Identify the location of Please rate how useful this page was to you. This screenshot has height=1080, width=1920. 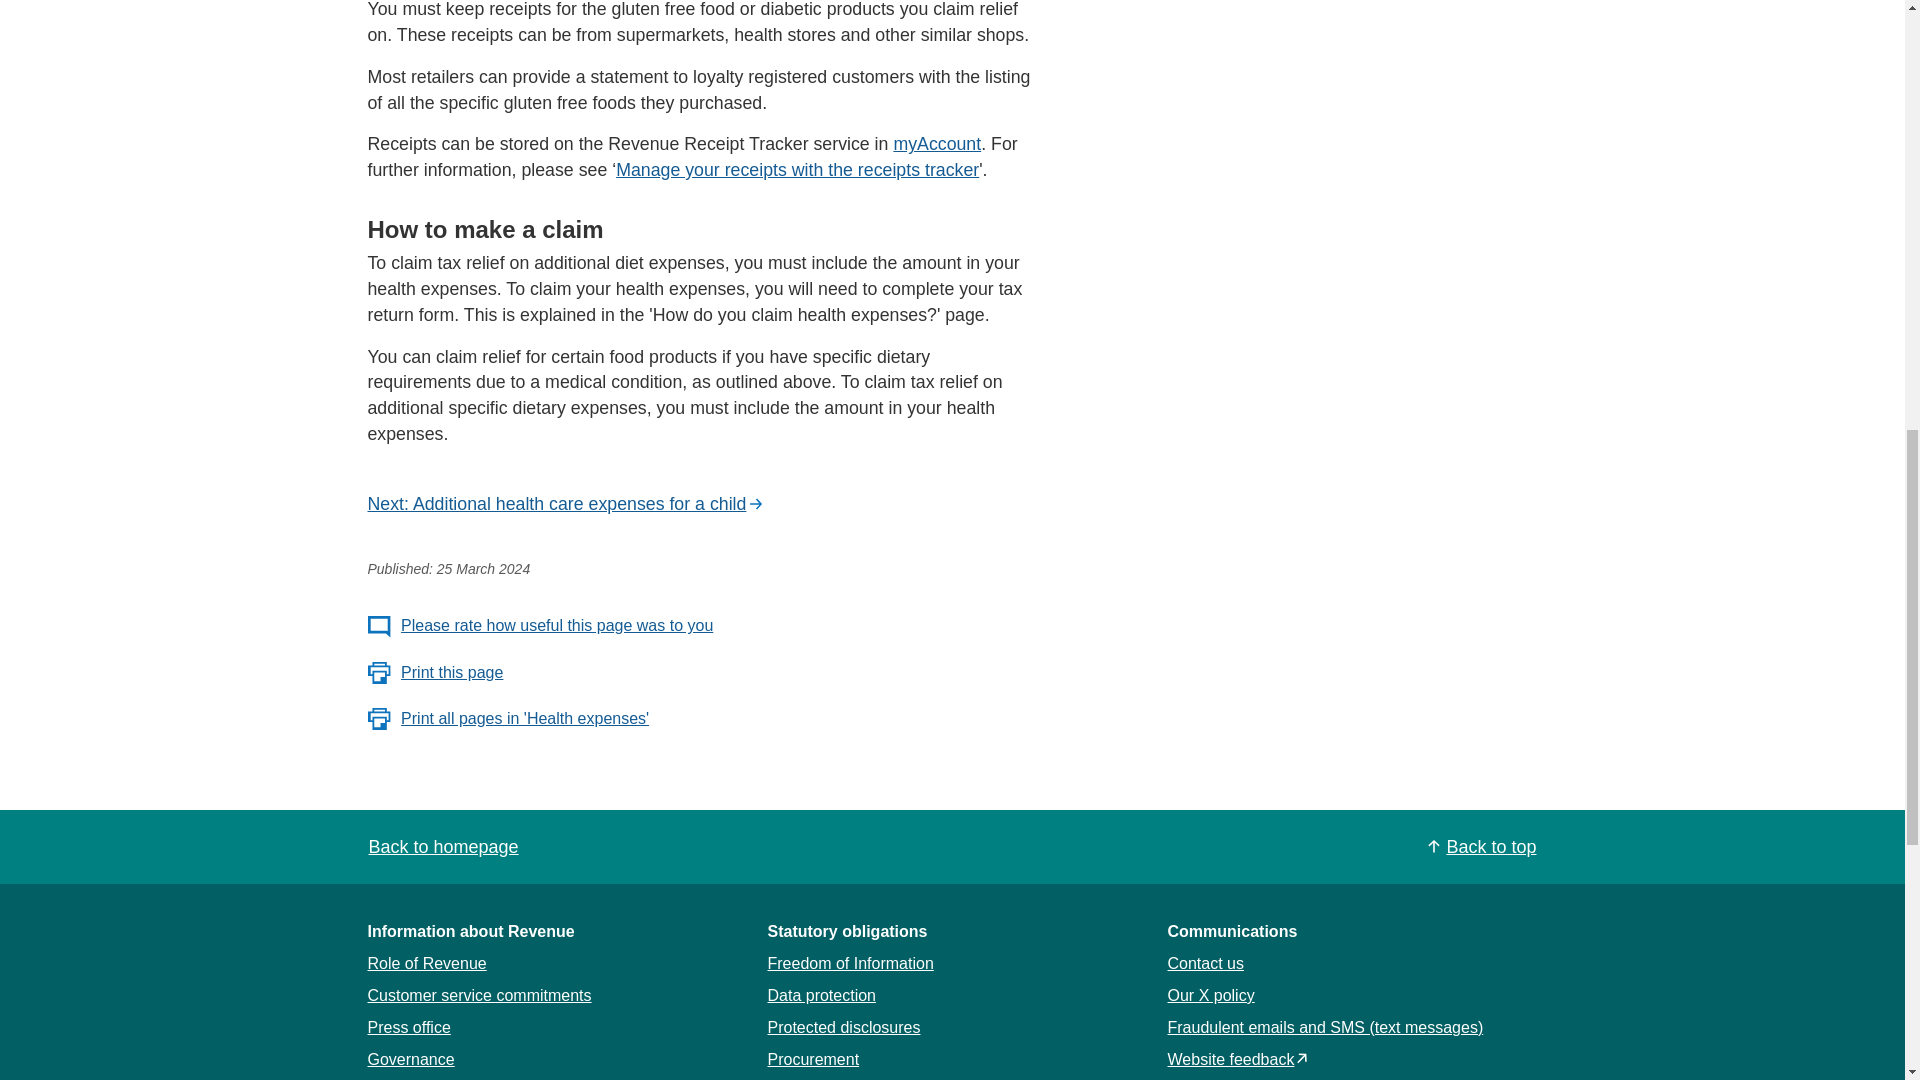
(541, 626).